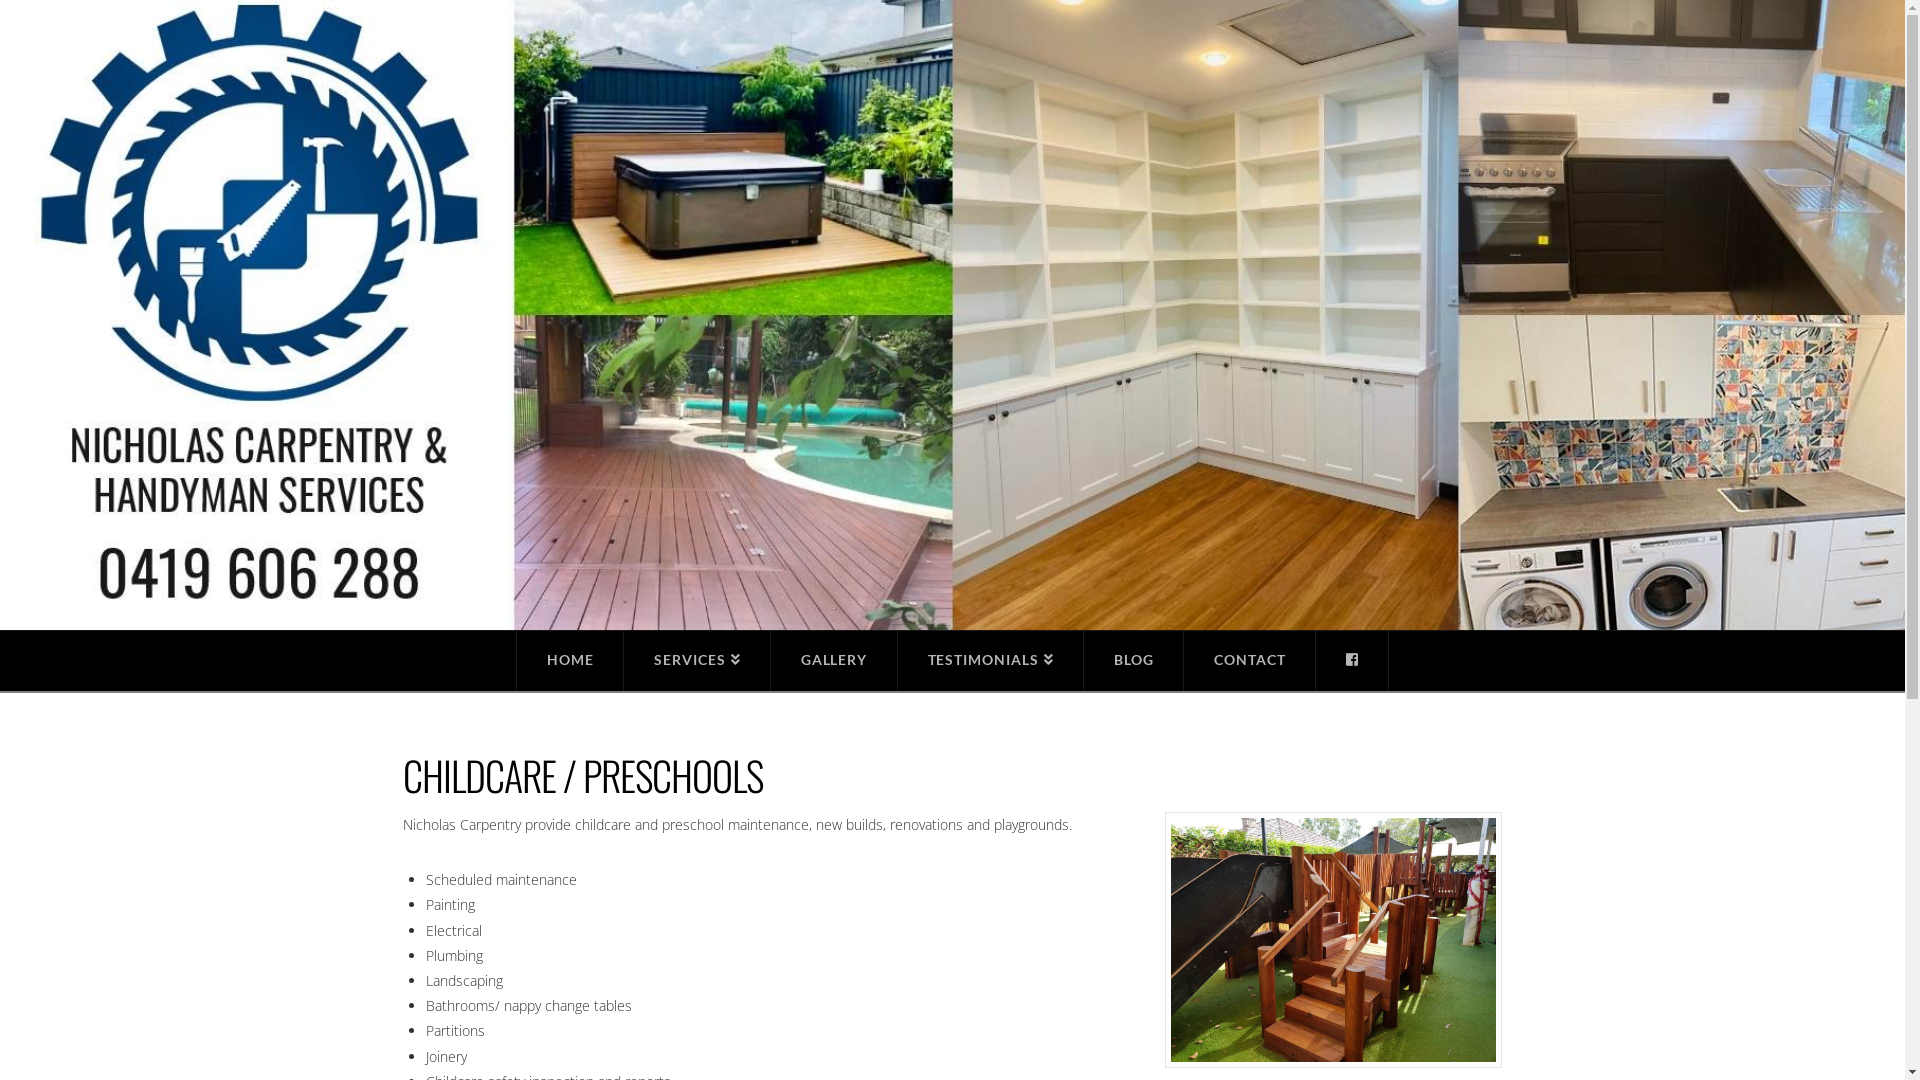  Describe the element at coordinates (1134, 661) in the screenshot. I see `BLOG` at that location.